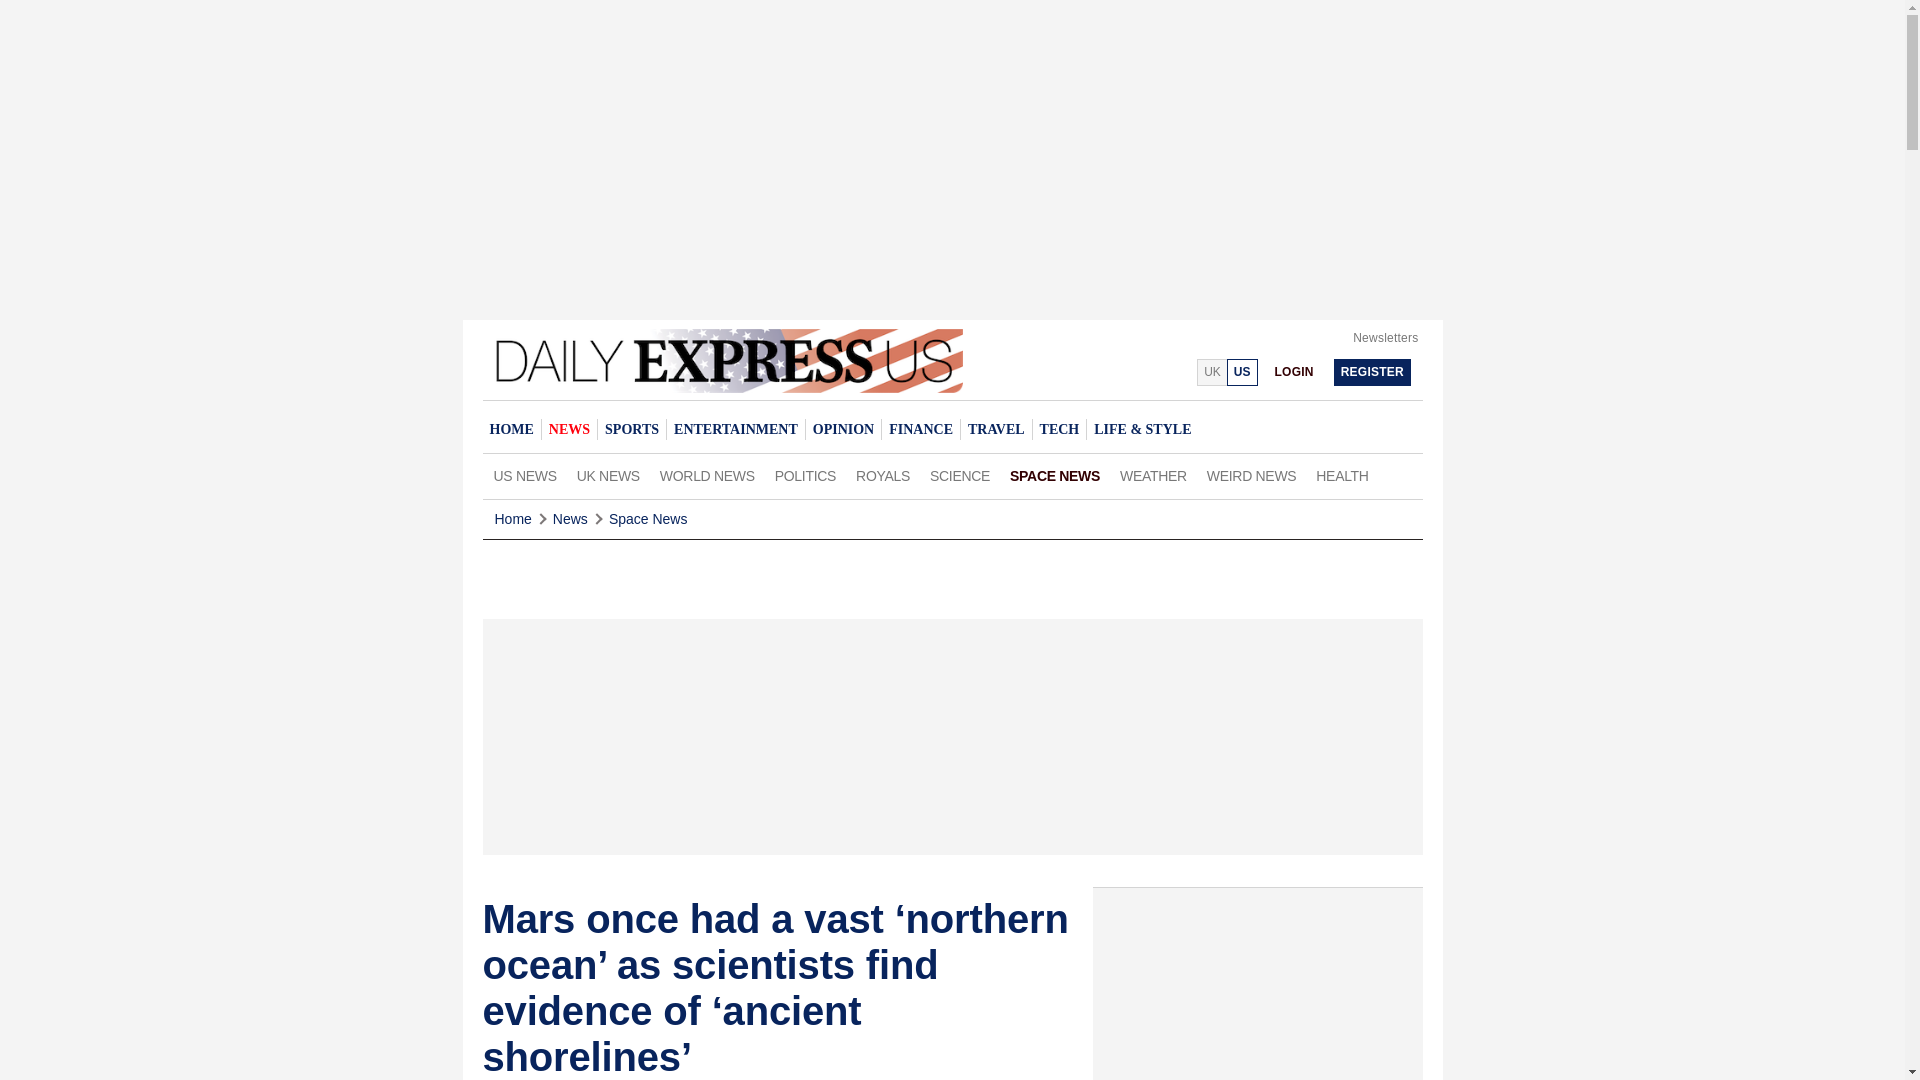 This screenshot has width=1920, height=1080. Describe the element at coordinates (1342, 476) in the screenshot. I see `HEALTH` at that location.